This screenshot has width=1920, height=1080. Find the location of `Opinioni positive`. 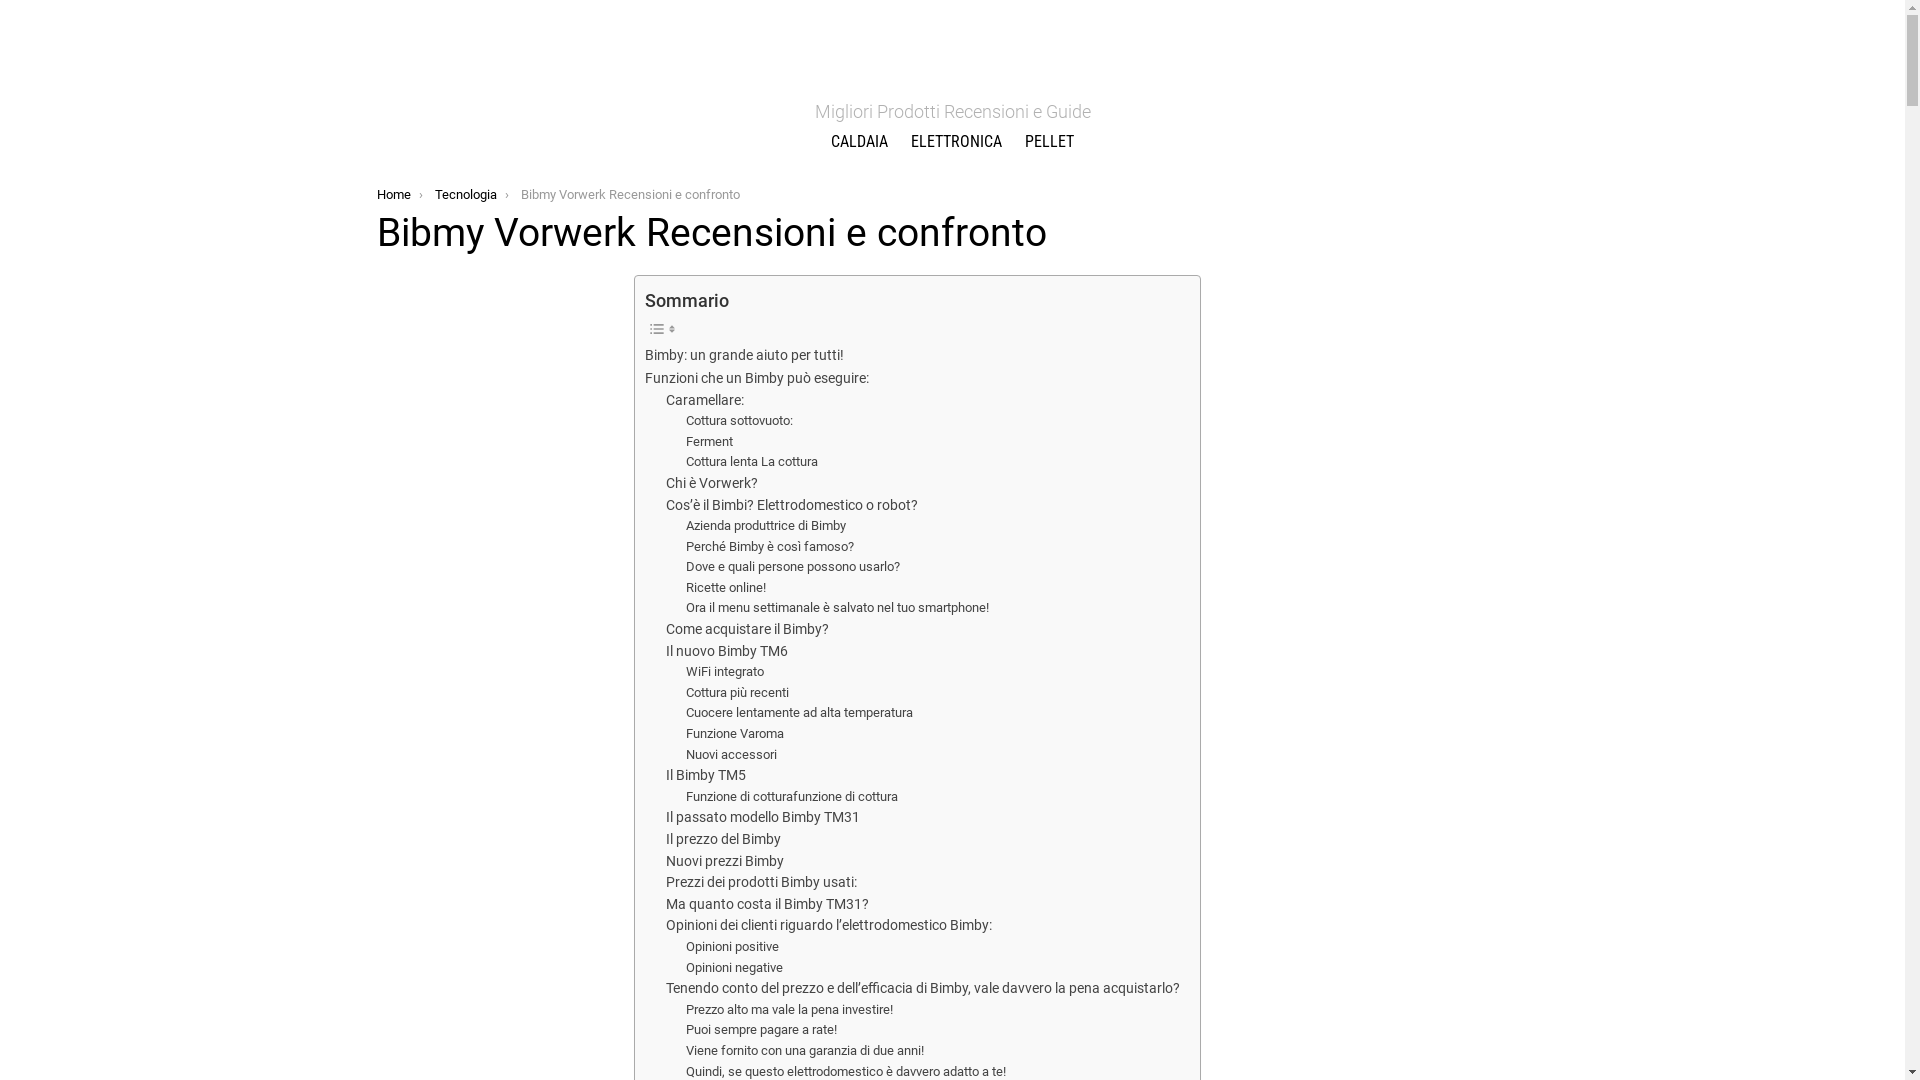

Opinioni positive is located at coordinates (732, 948).